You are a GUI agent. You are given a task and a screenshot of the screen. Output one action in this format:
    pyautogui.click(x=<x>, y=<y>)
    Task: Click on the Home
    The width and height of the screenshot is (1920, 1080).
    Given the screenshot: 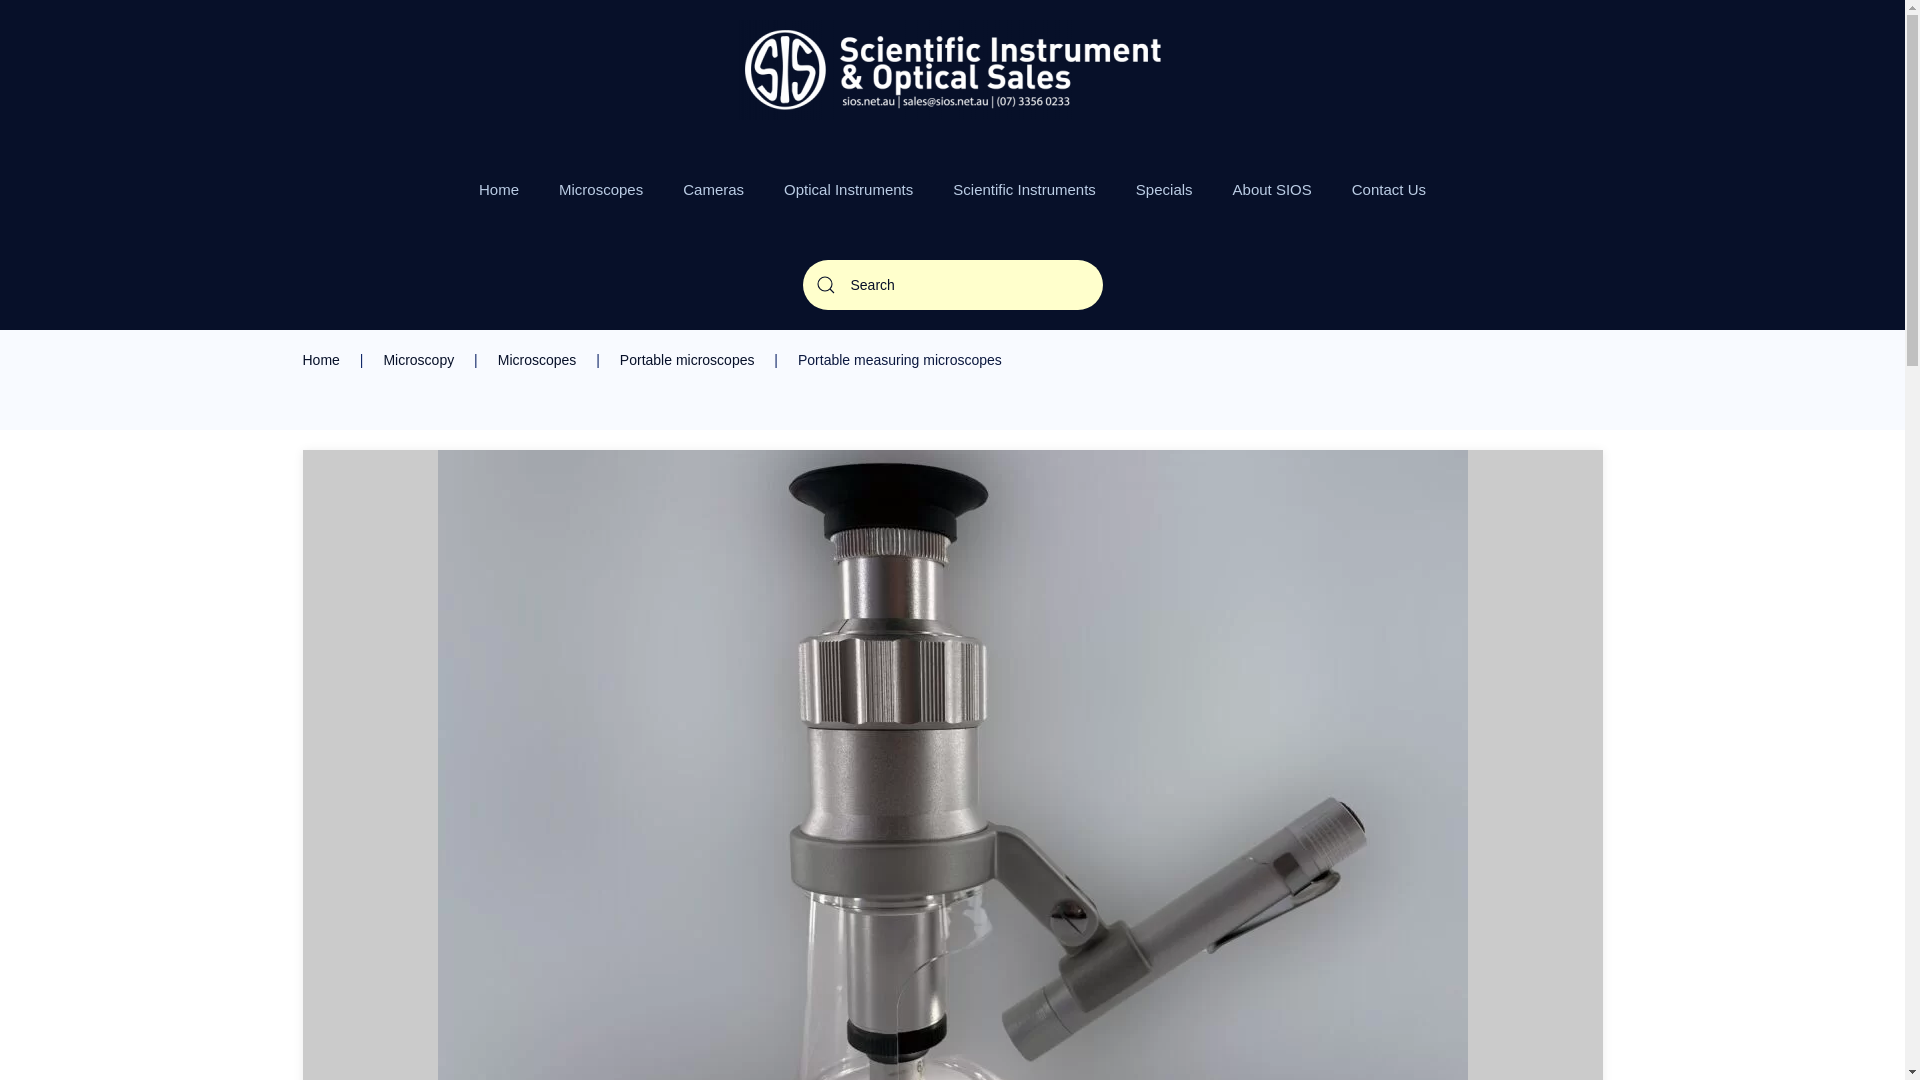 What is the action you would take?
    pyautogui.click(x=320, y=360)
    